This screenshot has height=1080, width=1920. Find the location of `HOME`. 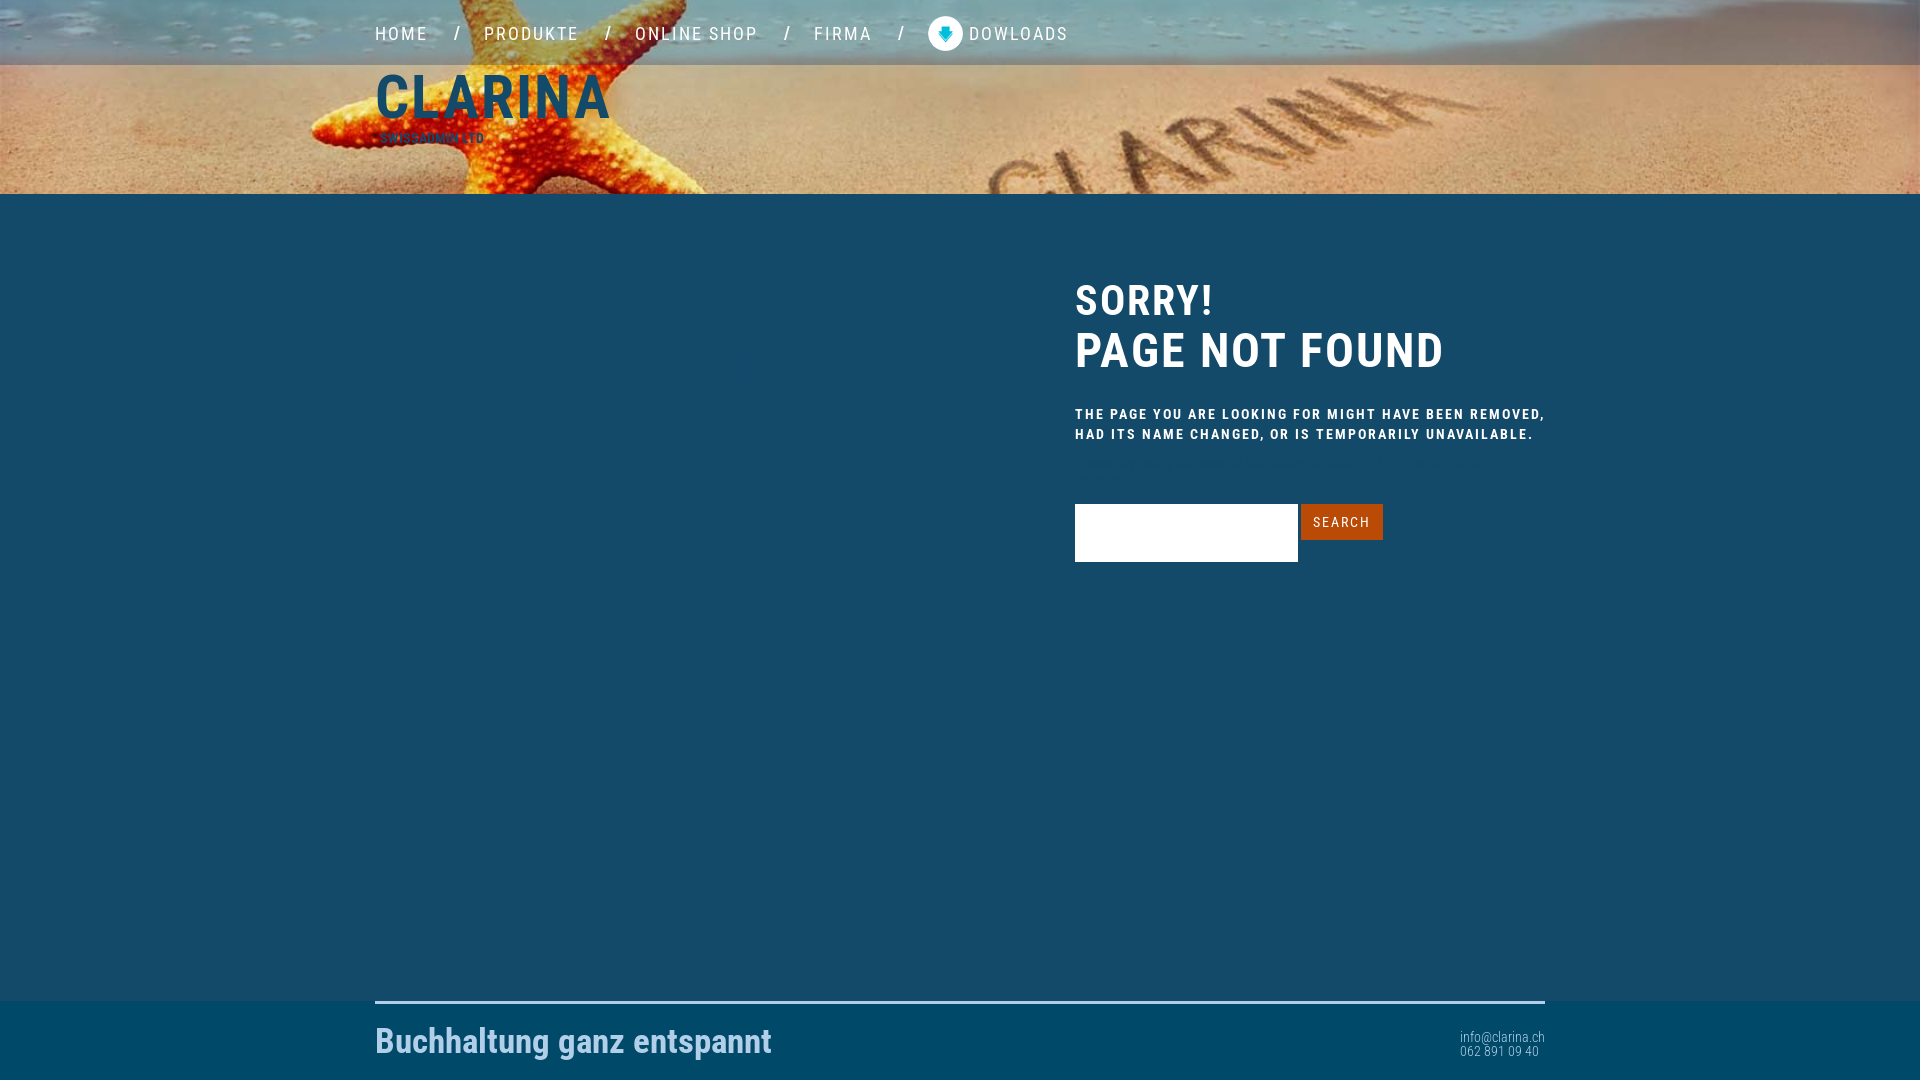

HOME is located at coordinates (402, 34).